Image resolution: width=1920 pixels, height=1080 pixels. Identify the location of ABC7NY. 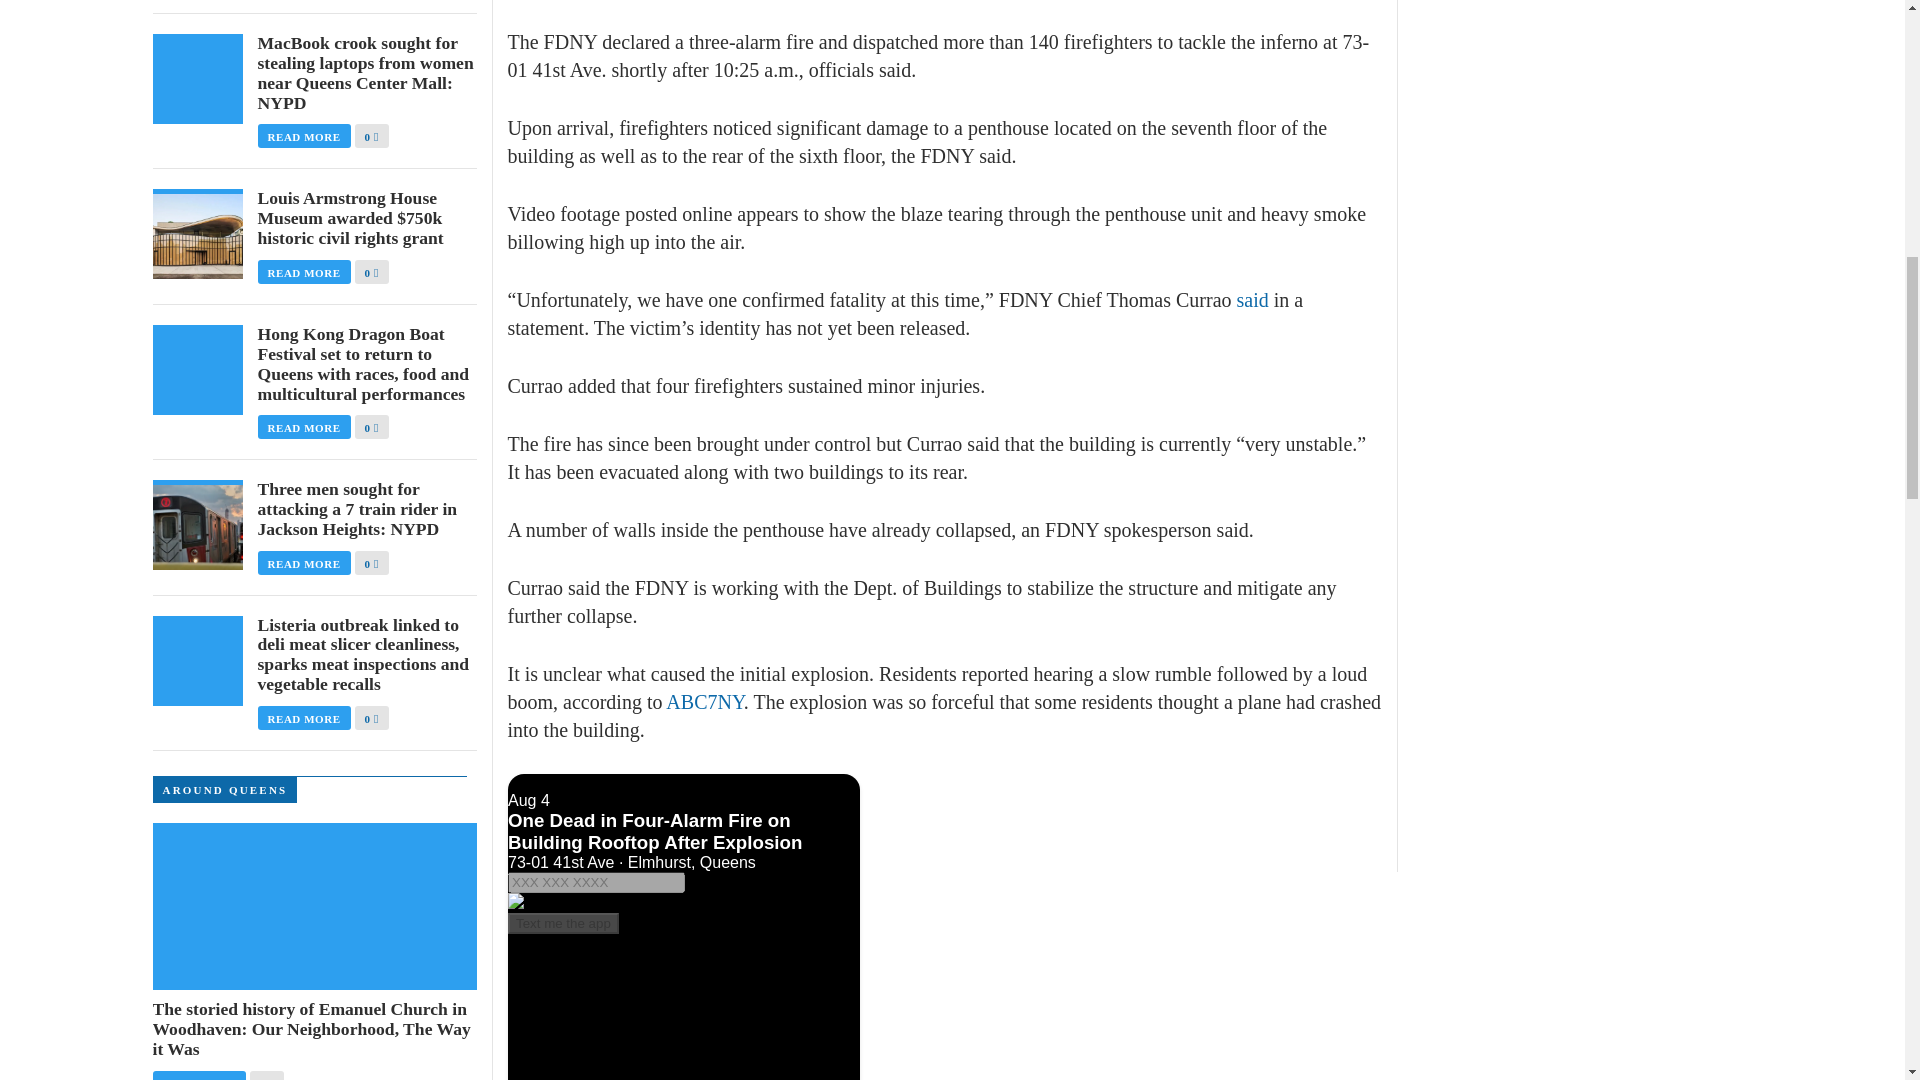
(704, 702).